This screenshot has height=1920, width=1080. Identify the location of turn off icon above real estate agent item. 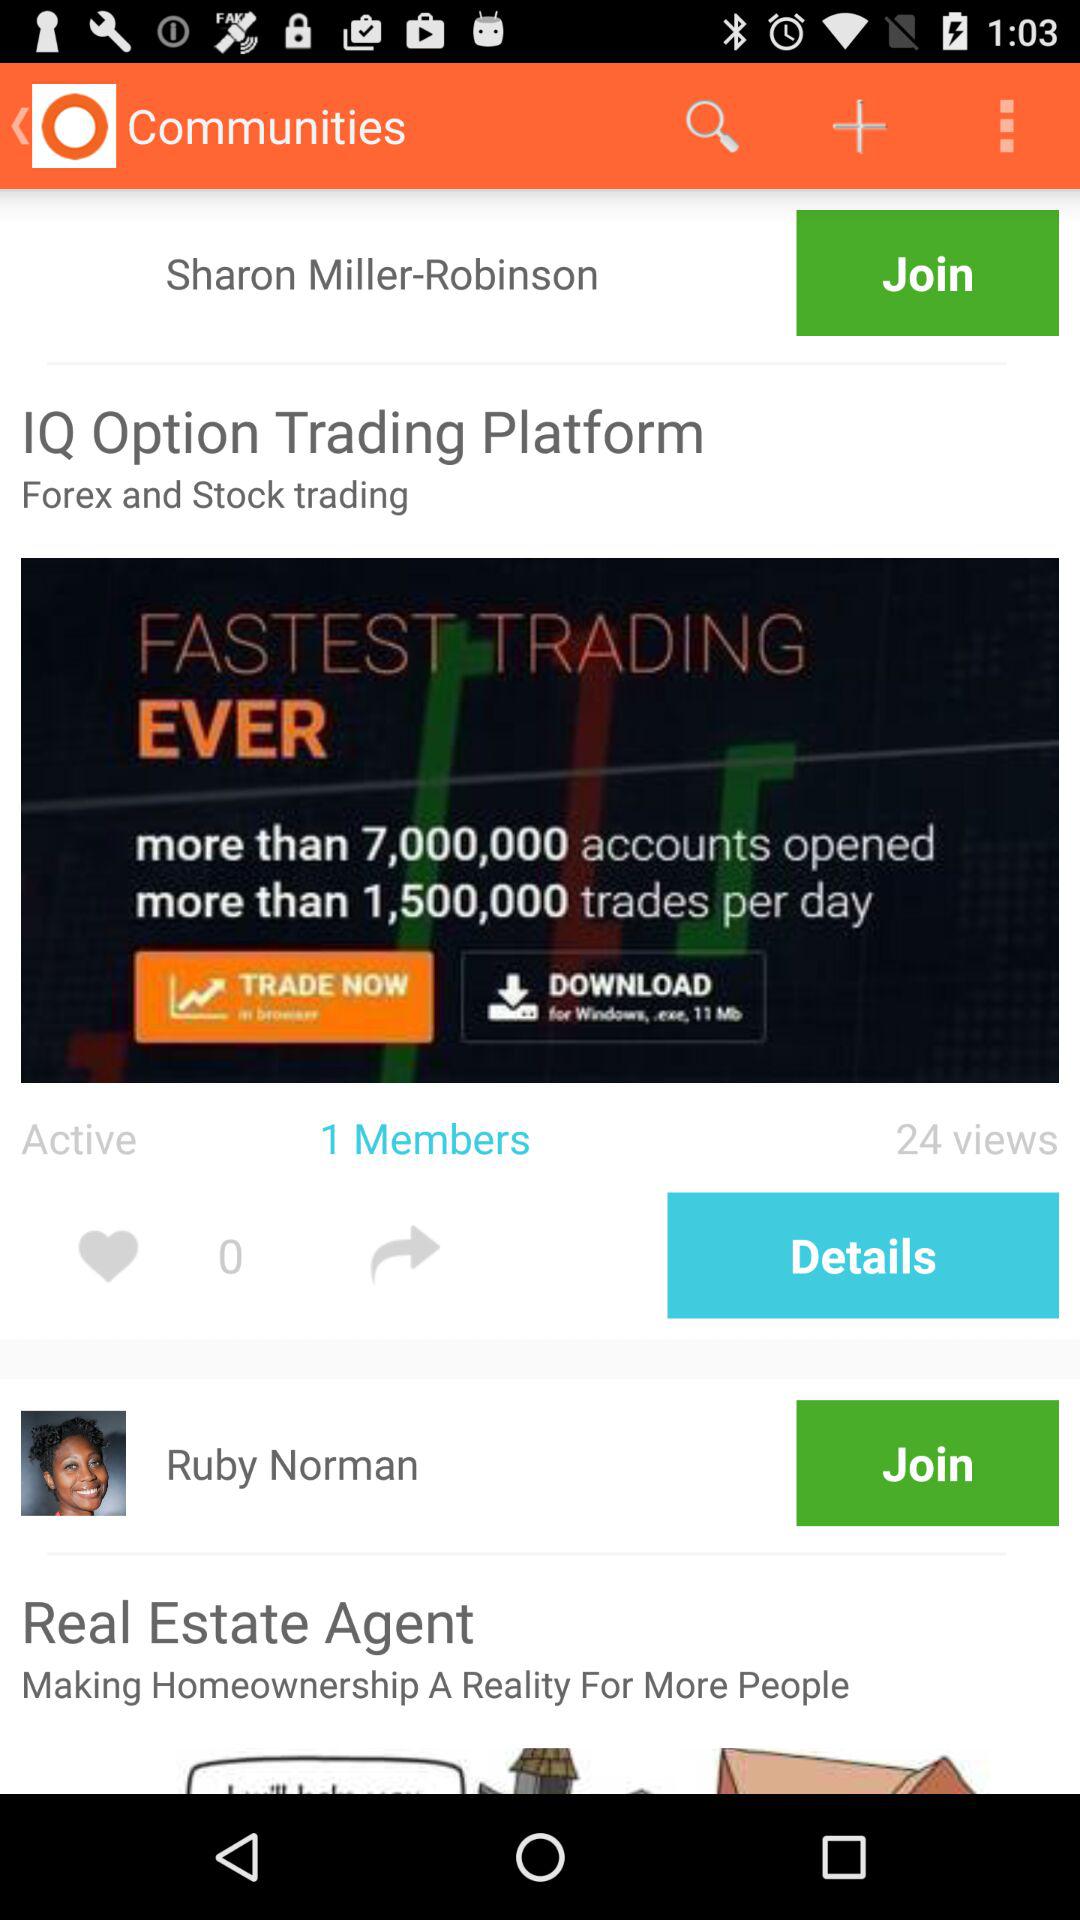
(526, 1554).